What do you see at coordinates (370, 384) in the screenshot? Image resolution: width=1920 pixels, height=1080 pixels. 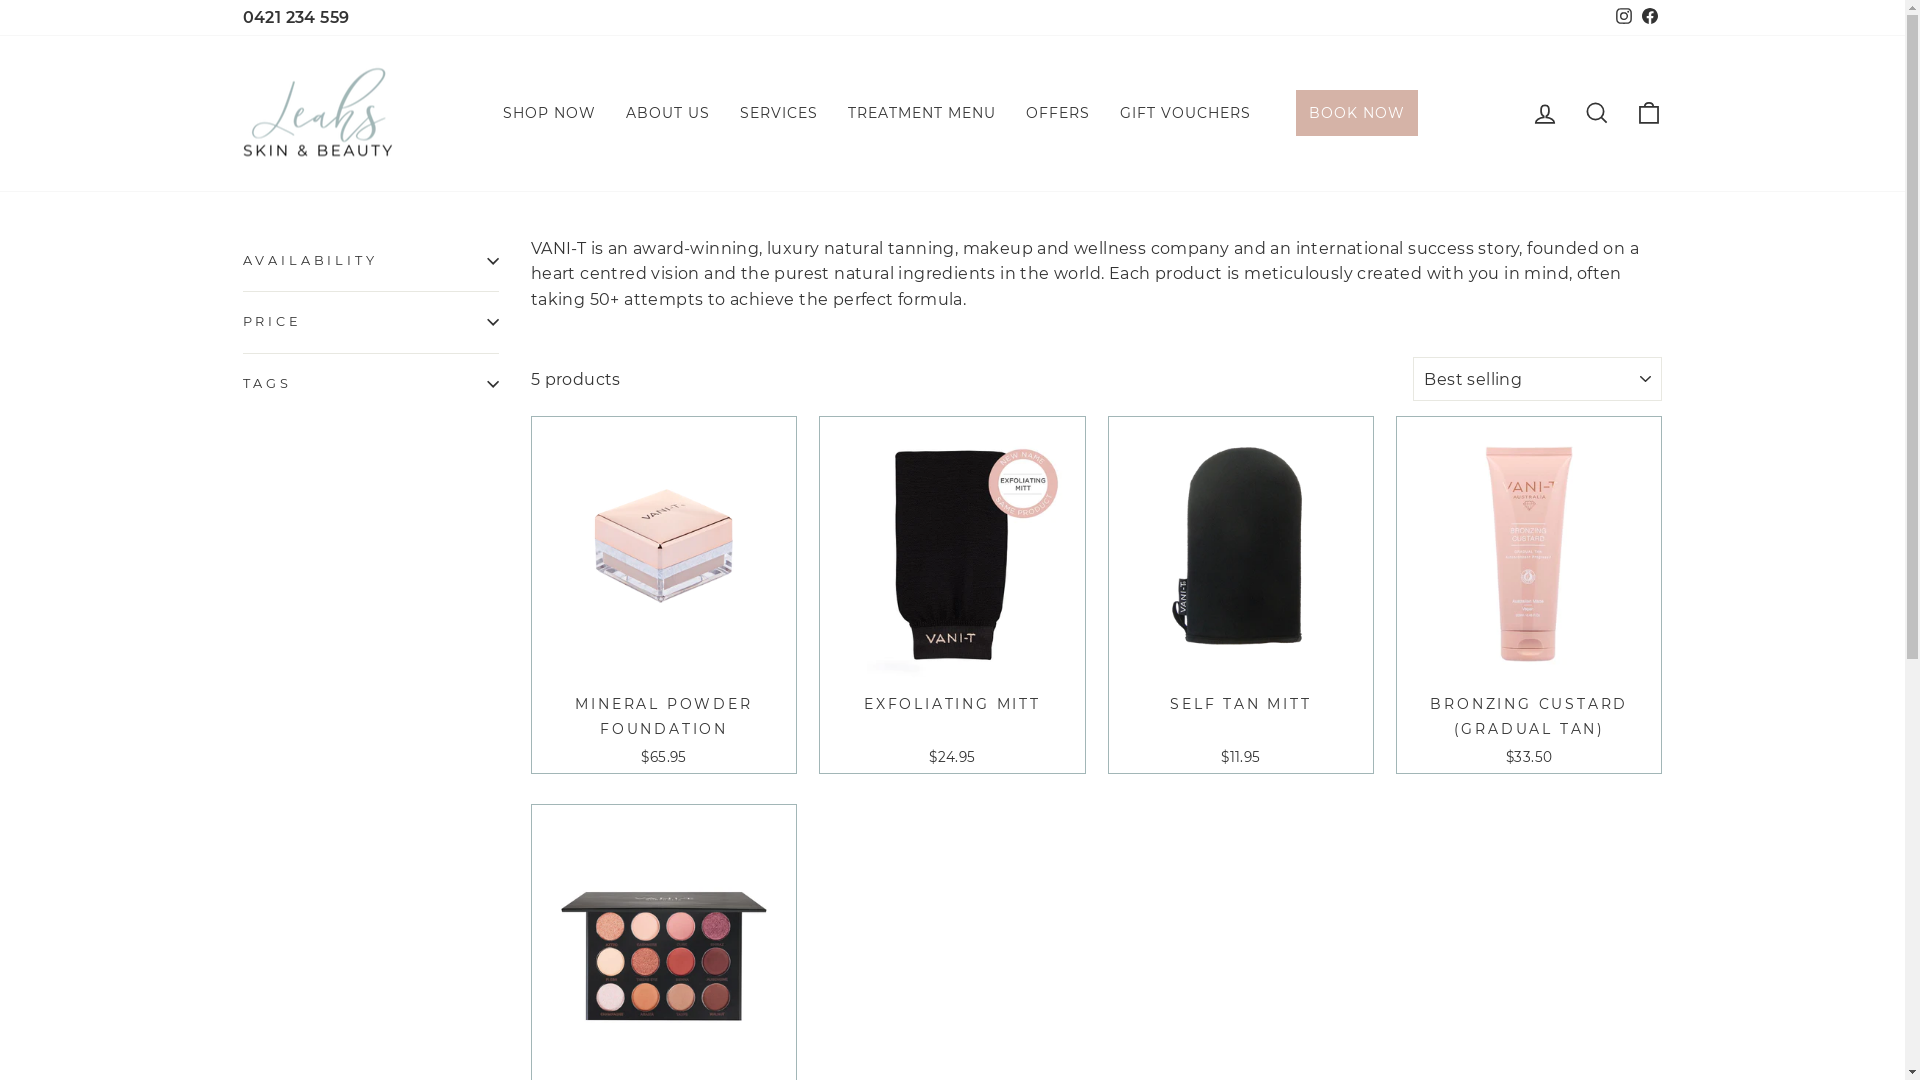 I see `TAGS` at bounding box center [370, 384].